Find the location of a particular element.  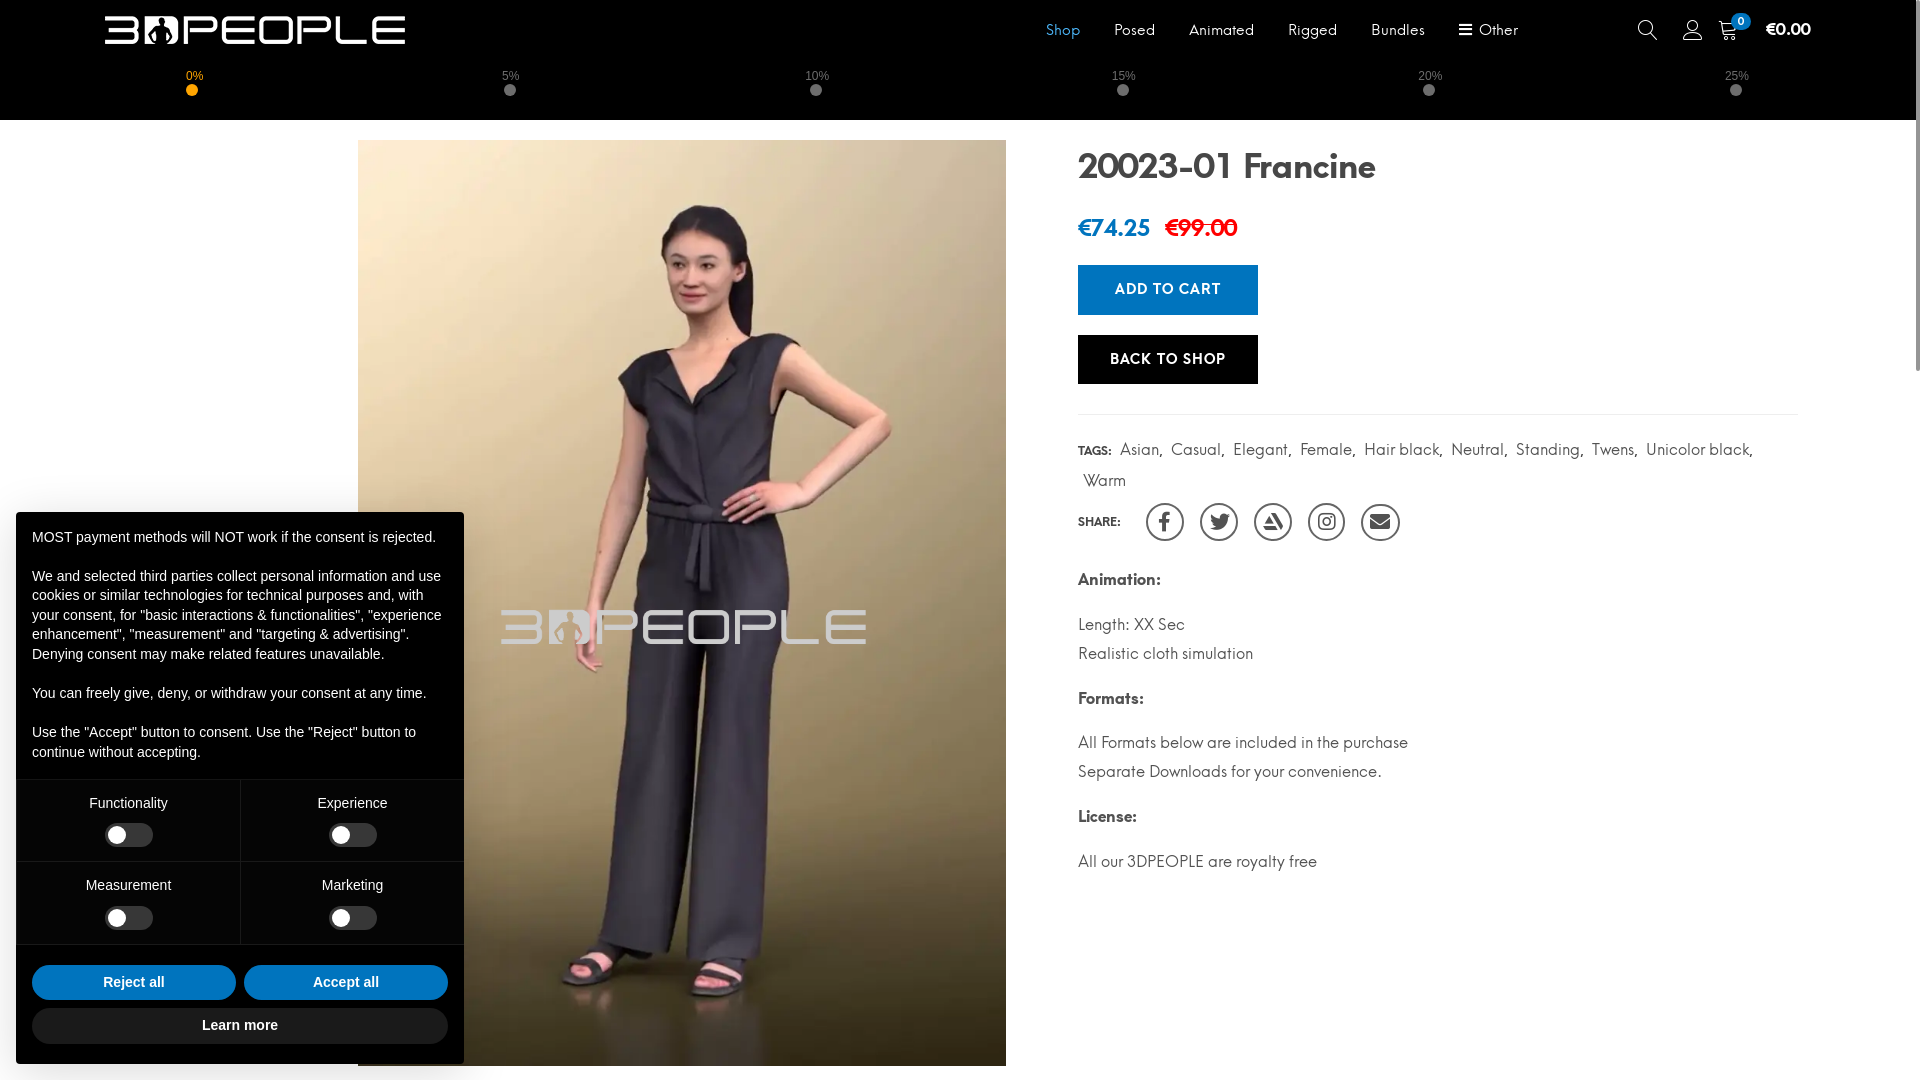

Female is located at coordinates (1326, 450).